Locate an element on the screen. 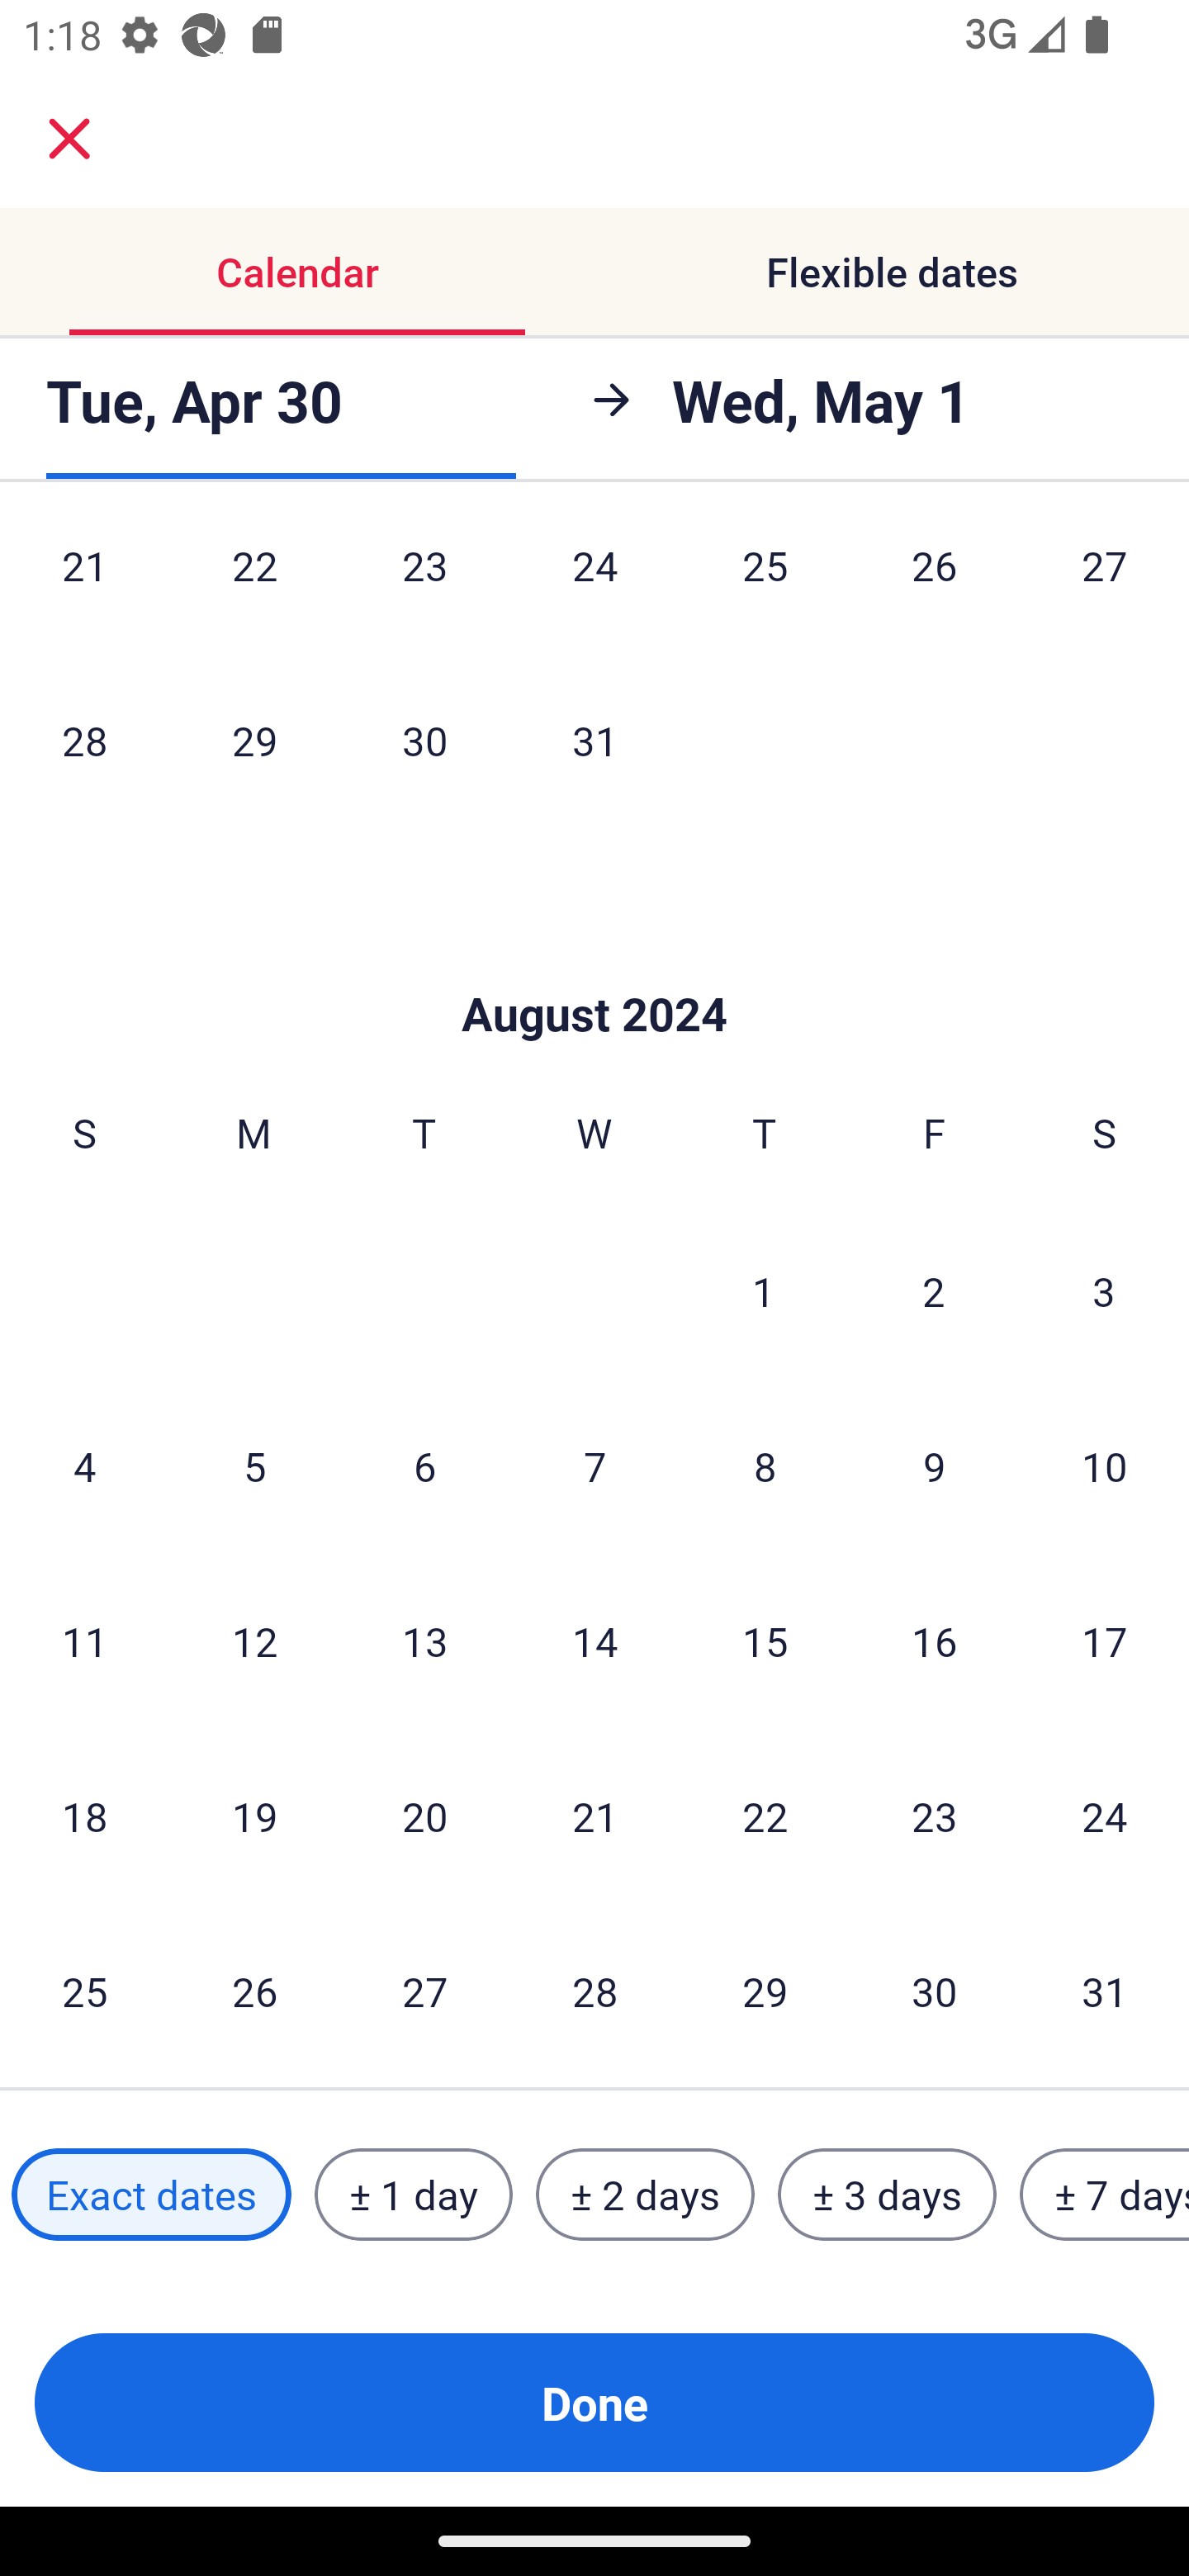 The height and width of the screenshot is (2576, 1189). 1 Thursday, August 1, 2024 is located at coordinates (764, 1290).